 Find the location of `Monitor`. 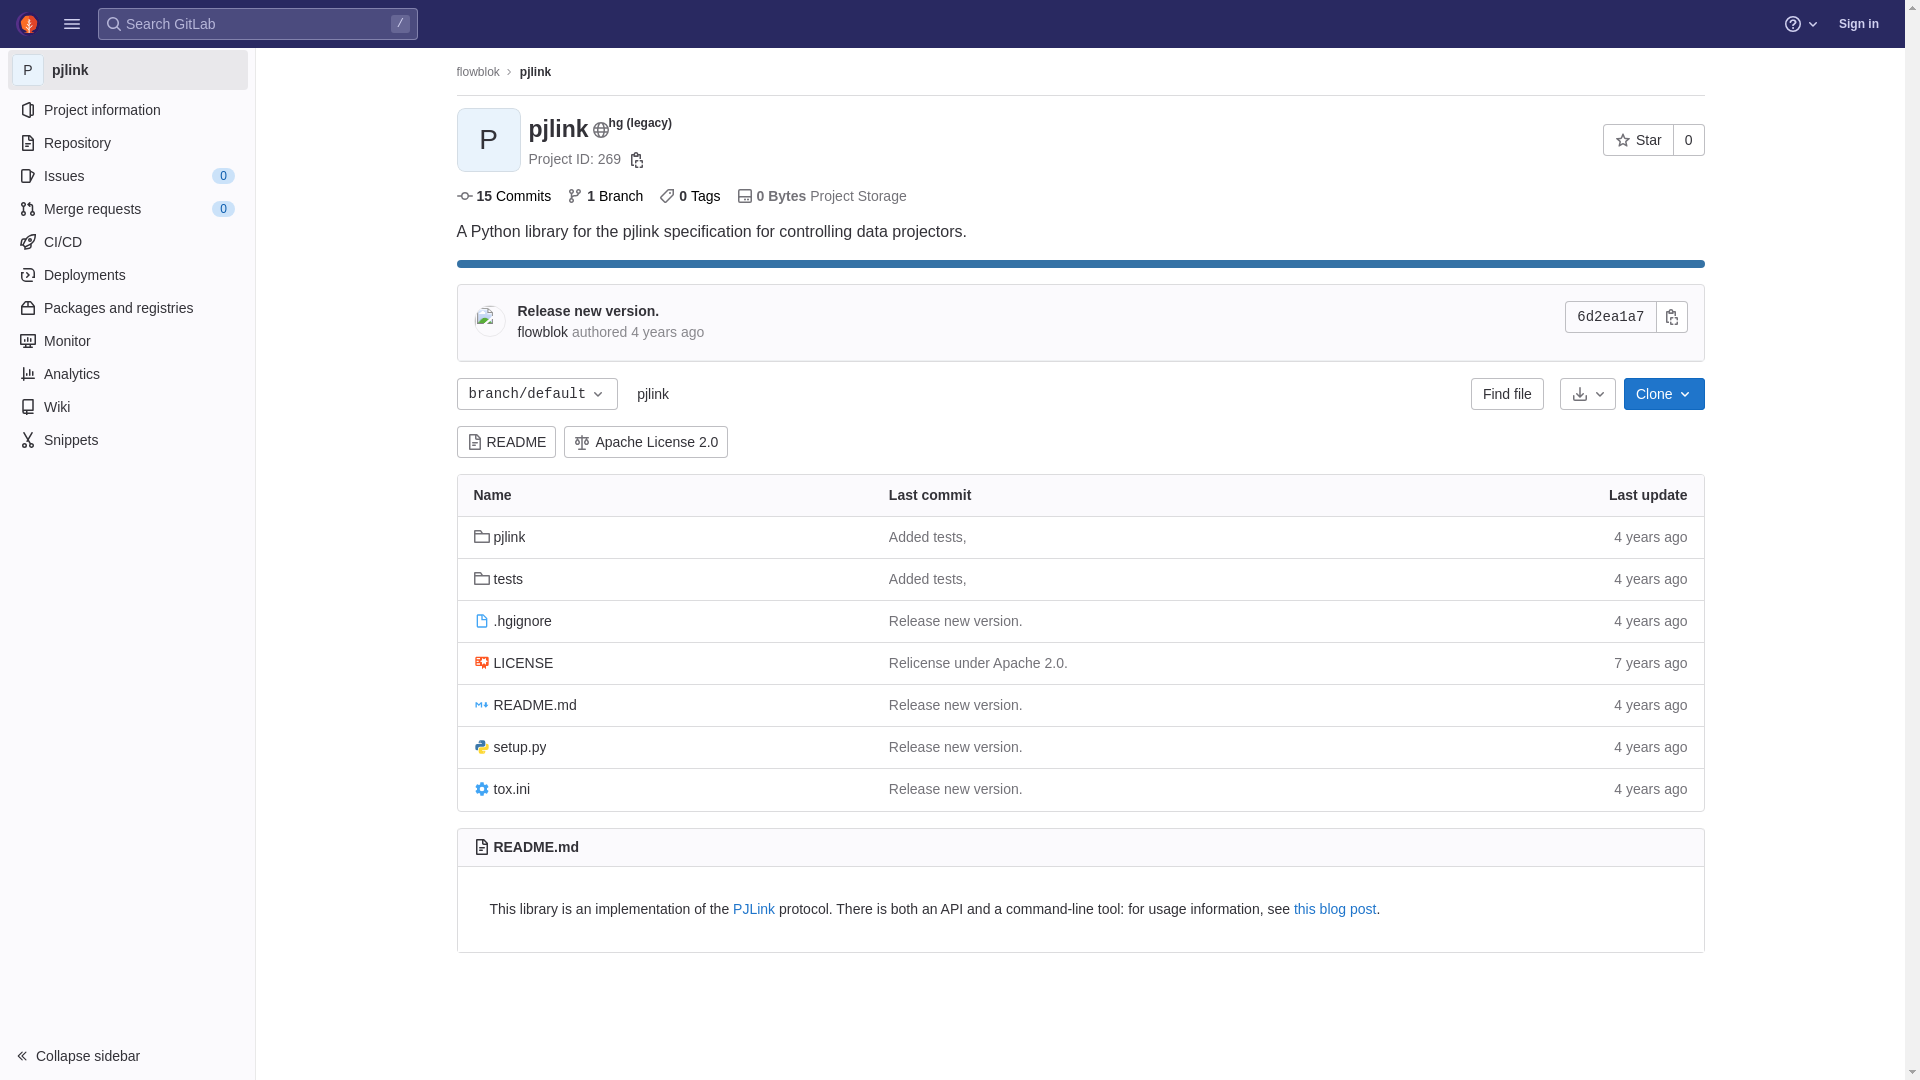

Monitor is located at coordinates (127, 341).